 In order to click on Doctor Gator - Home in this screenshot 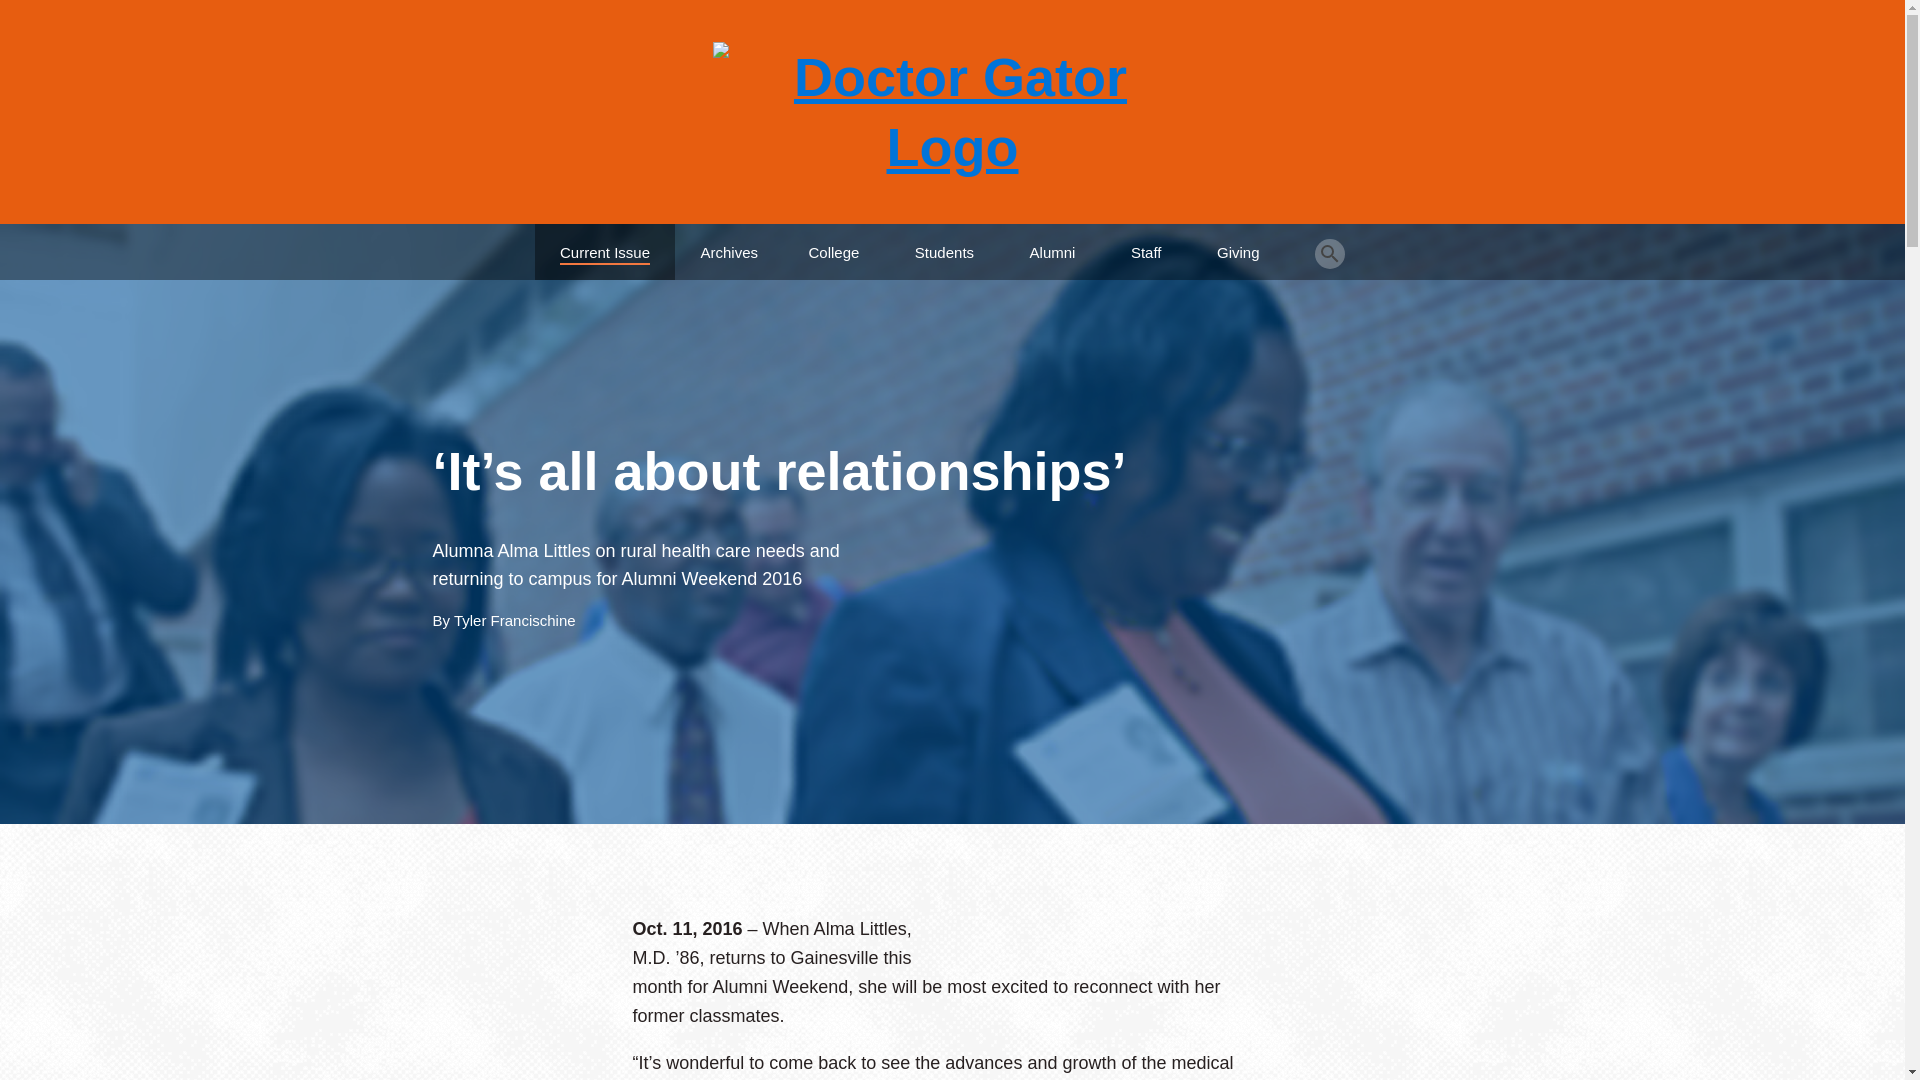, I will do `click(952, 112)`.